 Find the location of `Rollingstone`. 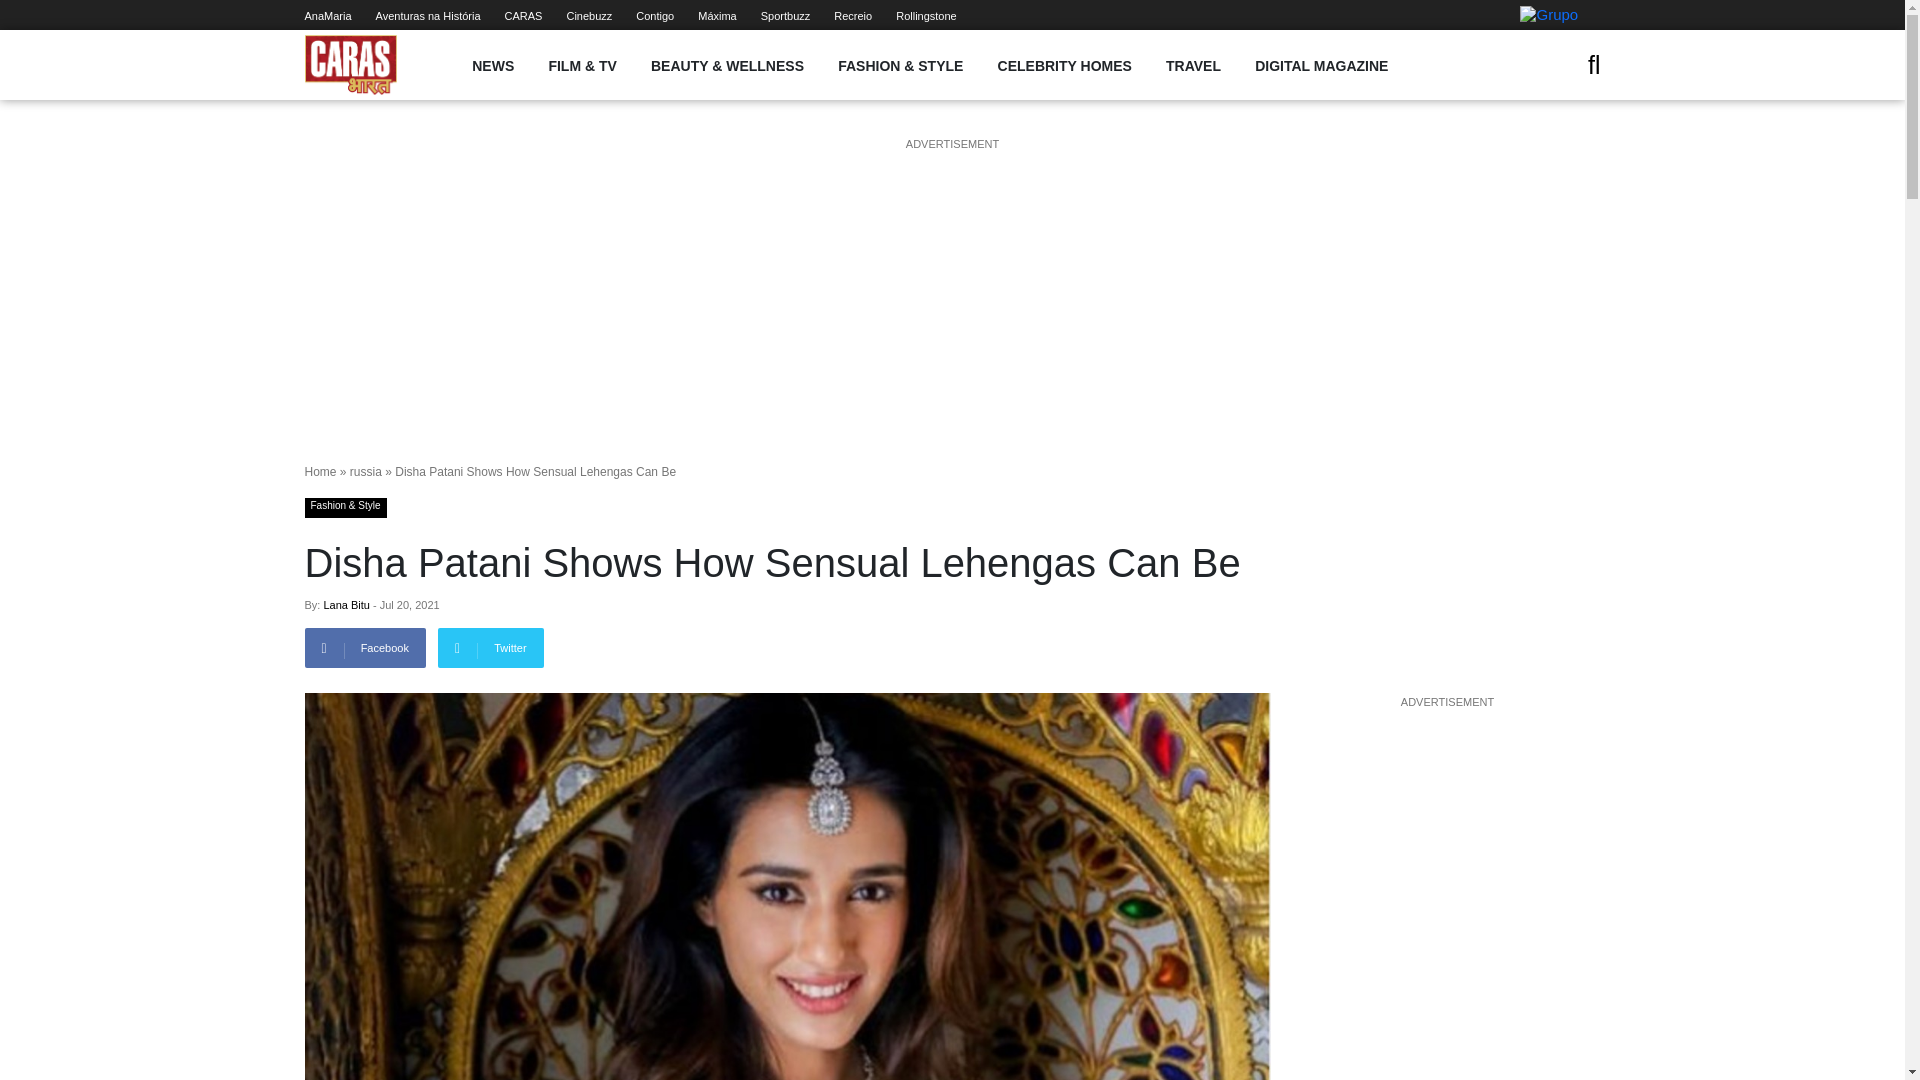

Rollingstone is located at coordinates (926, 15).